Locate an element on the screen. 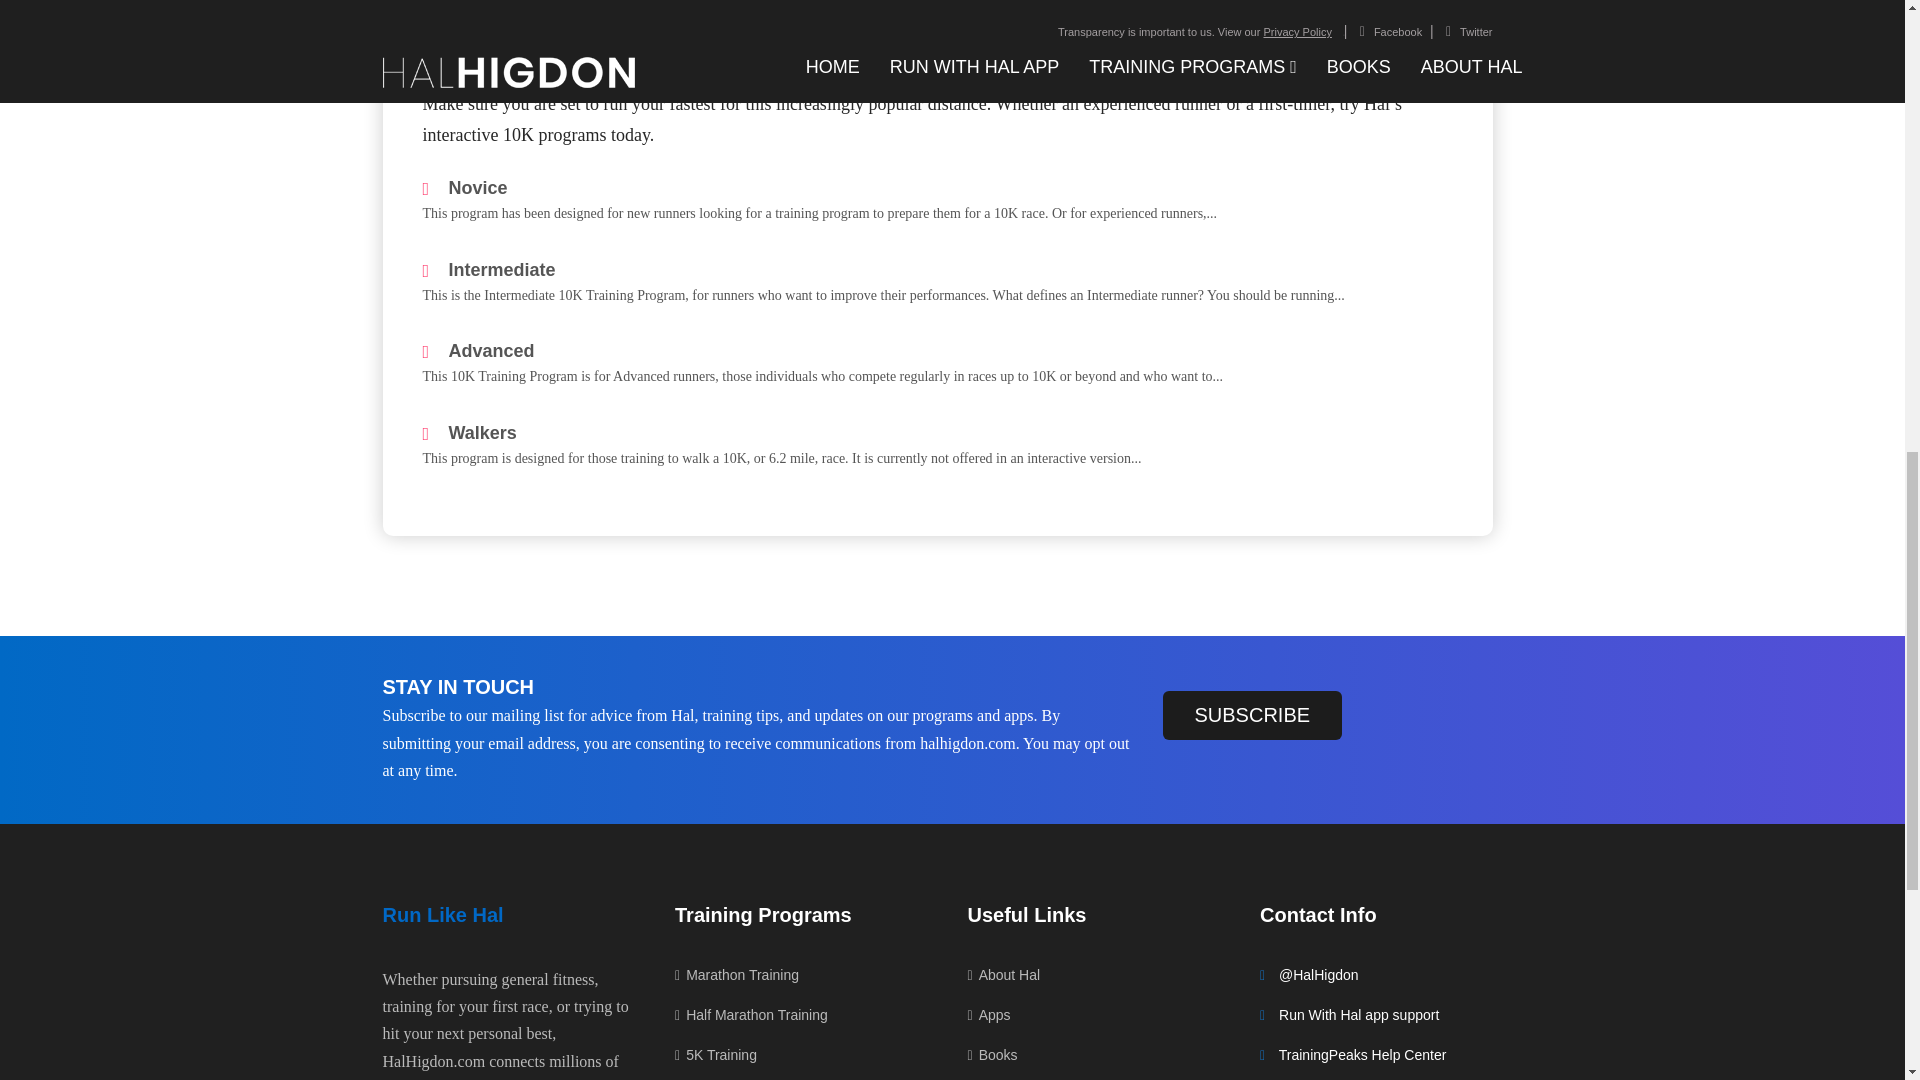  Novice is located at coordinates (464, 188).